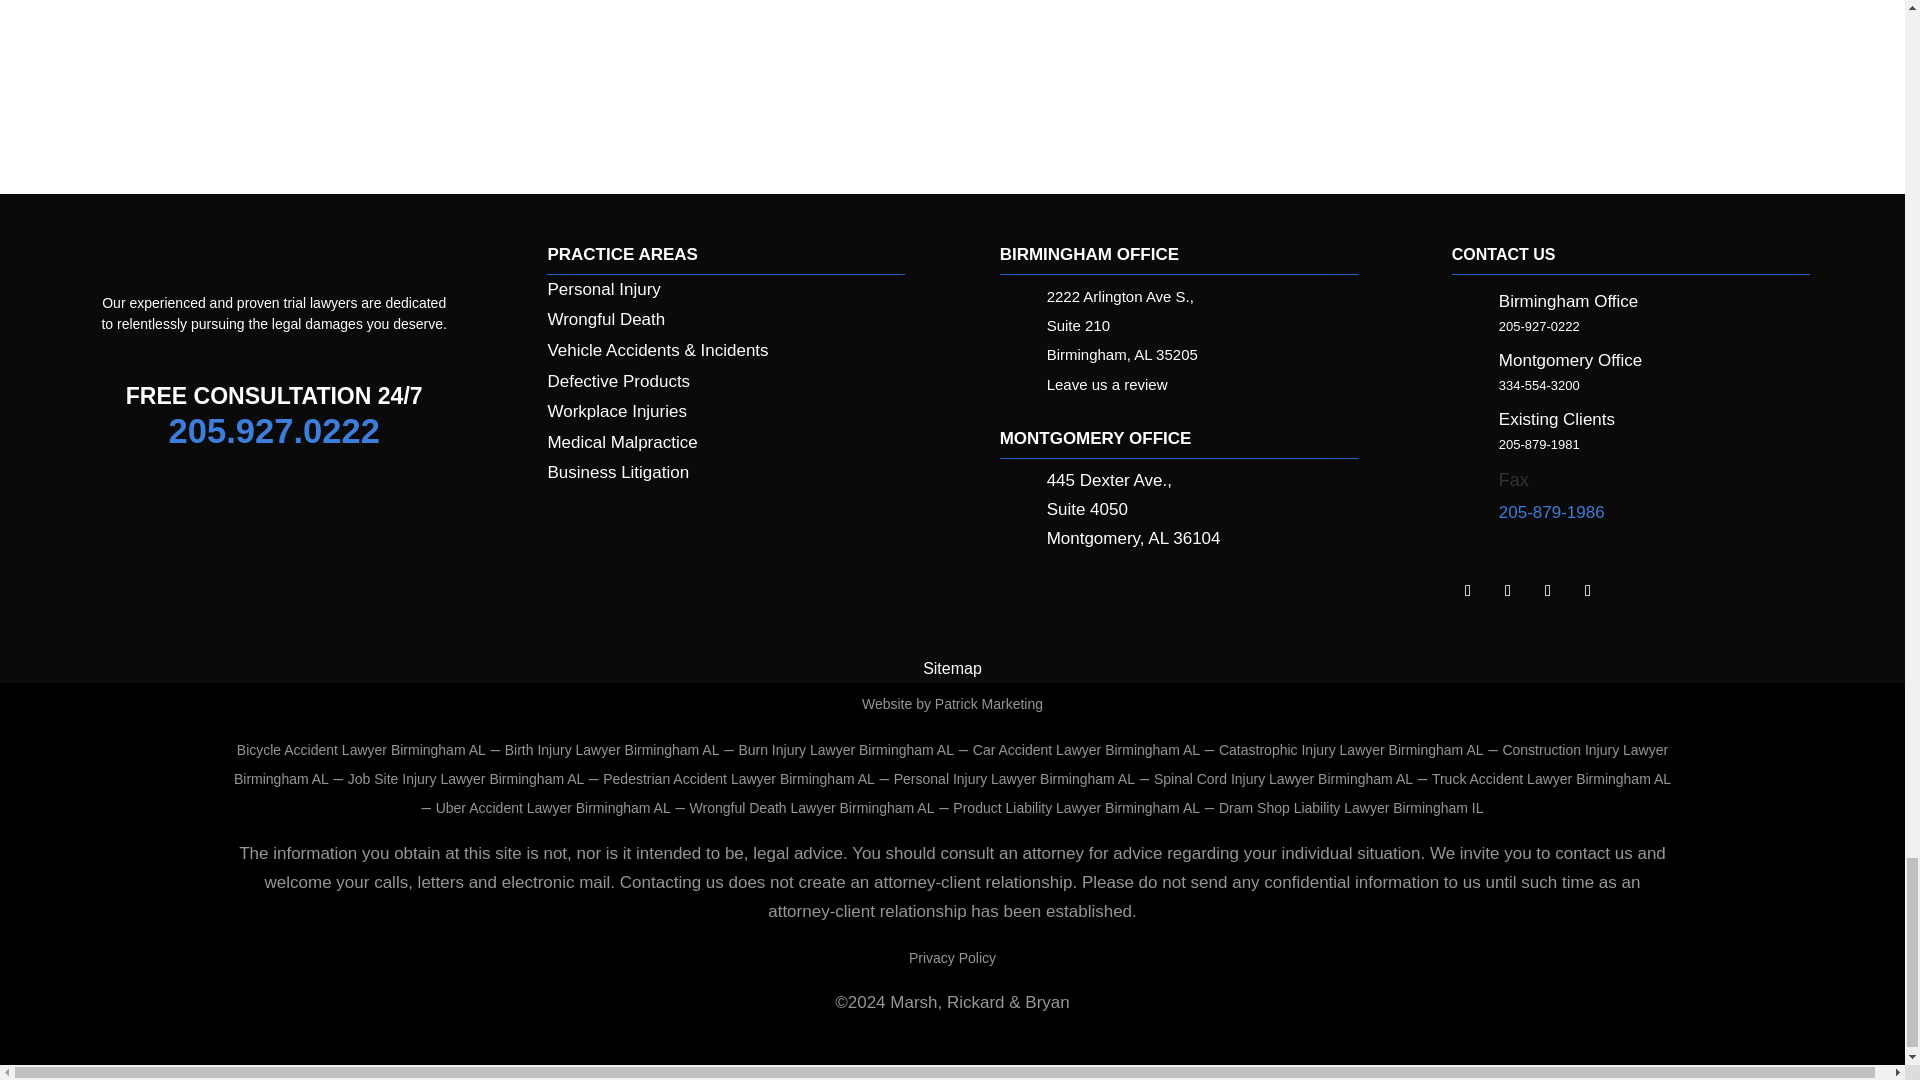 The height and width of the screenshot is (1080, 1920). Describe the element at coordinates (1468, 590) in the screenshot. I see `Follow on LinkedIn` at that location.